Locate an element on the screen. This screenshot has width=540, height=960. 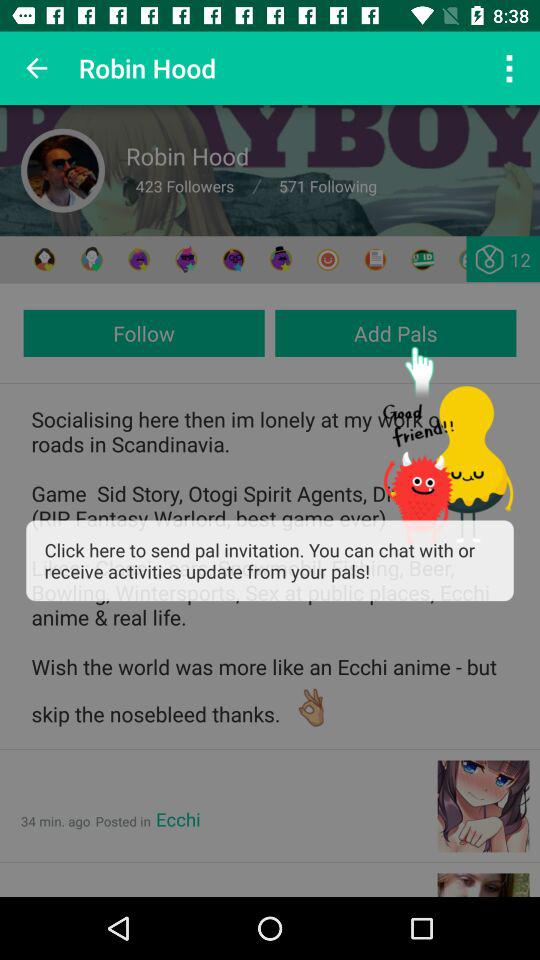
send friend request is located at coordinates (470, 260).